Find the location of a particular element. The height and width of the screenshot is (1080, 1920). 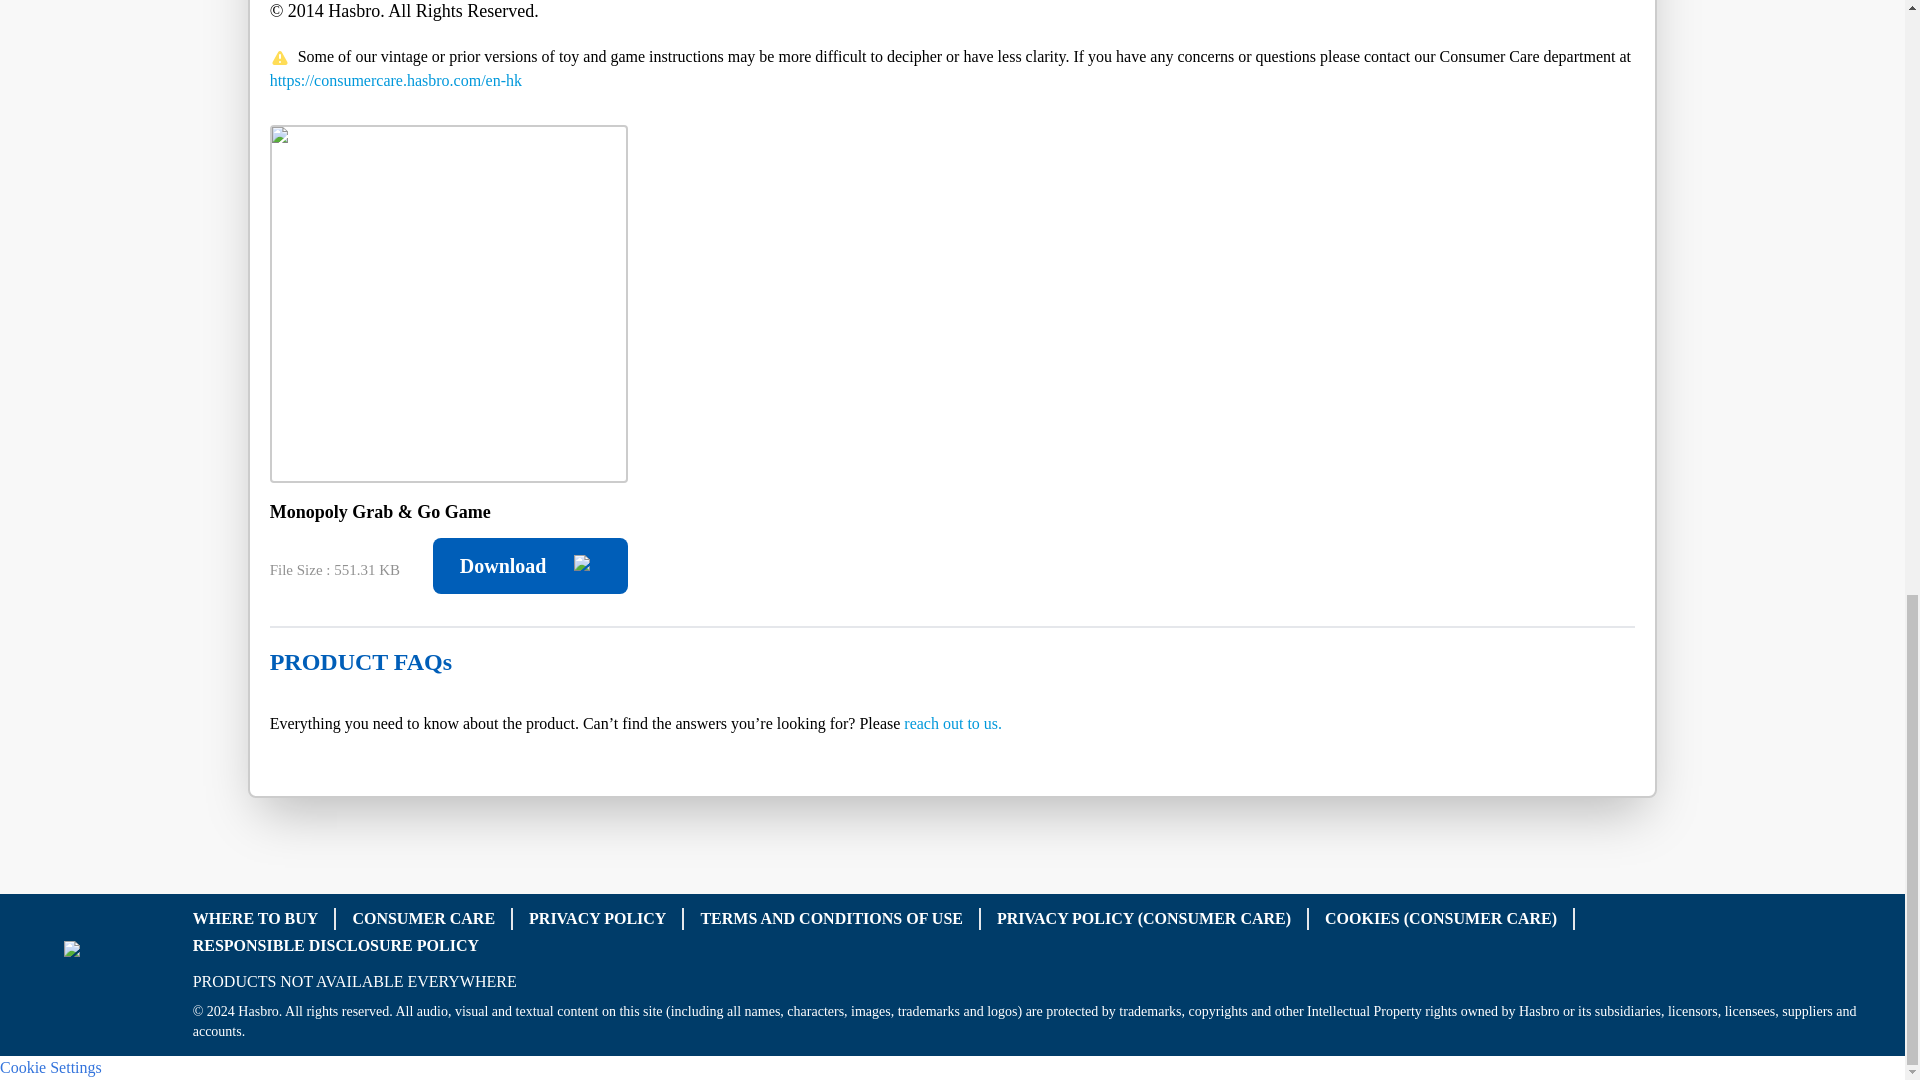

Cookie Settings is located at coordinates (50, 1066).